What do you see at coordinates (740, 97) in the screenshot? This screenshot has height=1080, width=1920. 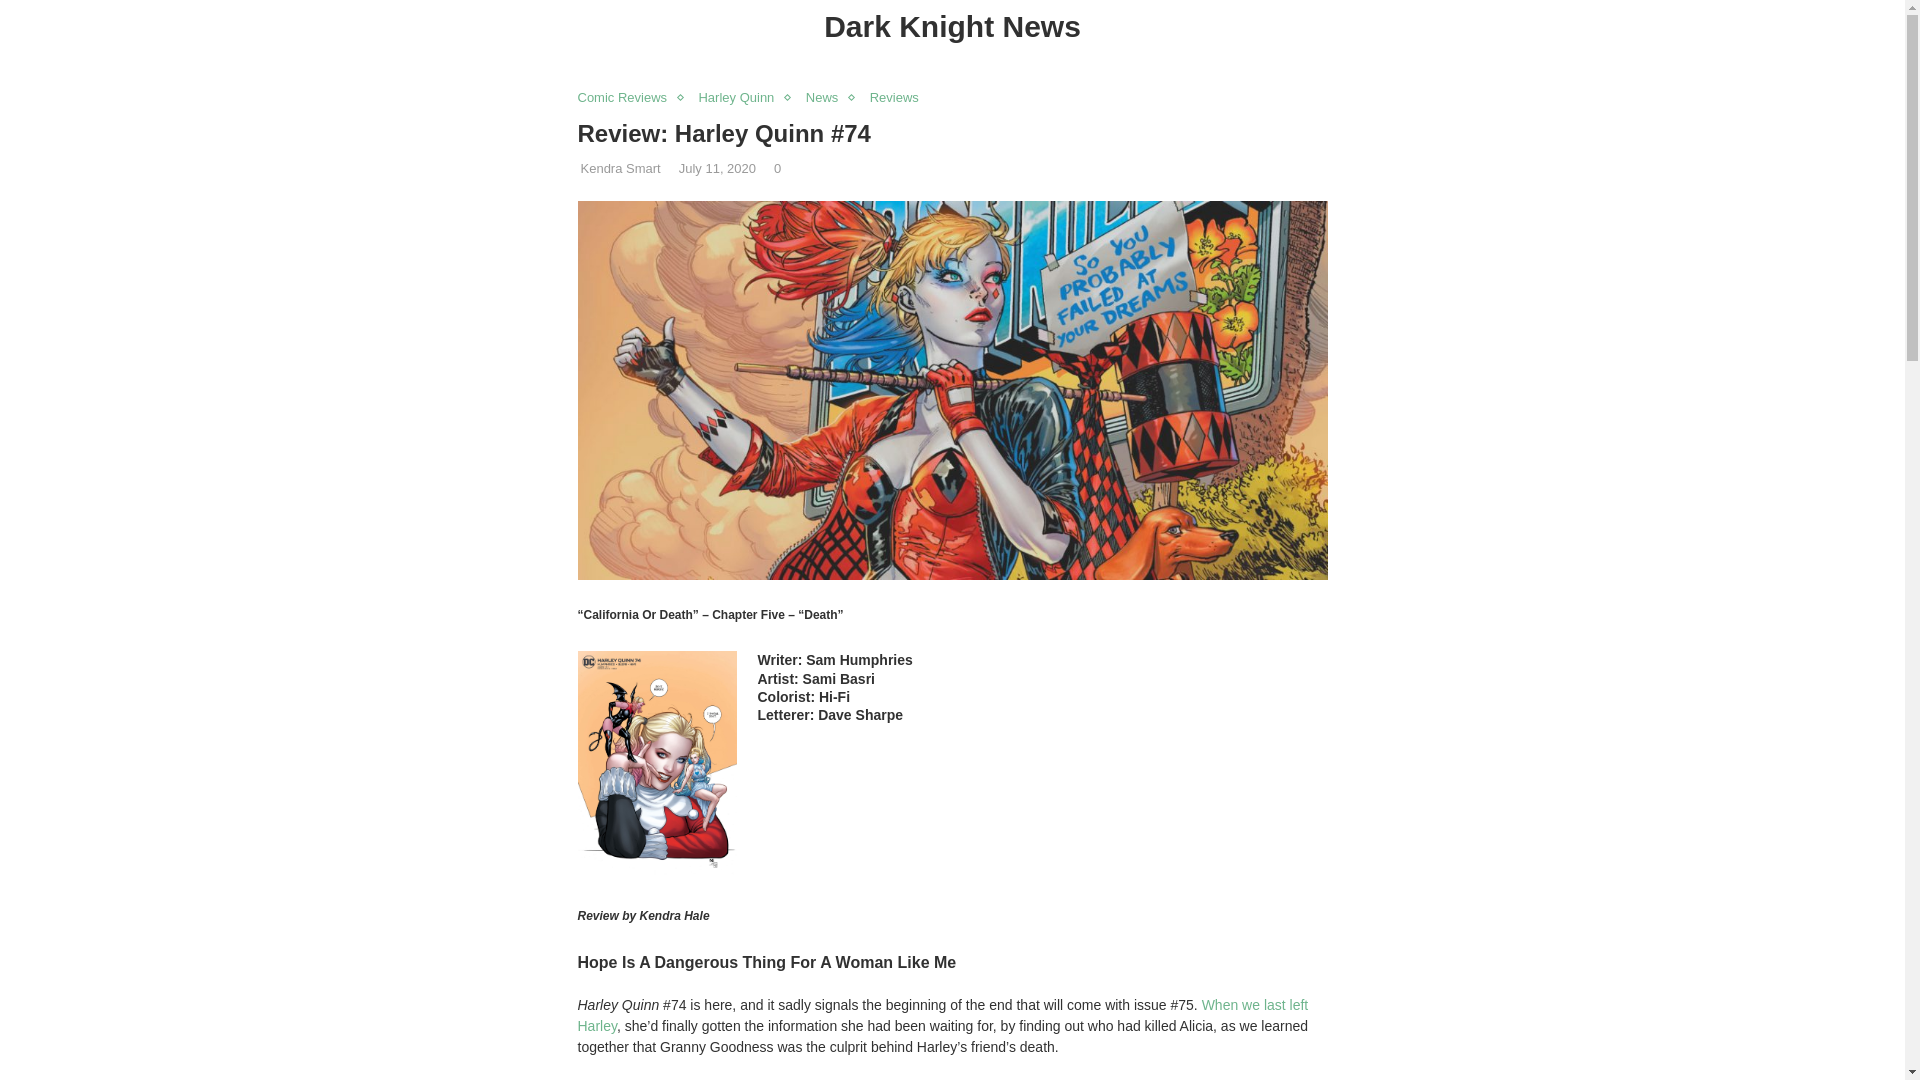 I see `Harley Quinn` at bounding box center [740, 97].